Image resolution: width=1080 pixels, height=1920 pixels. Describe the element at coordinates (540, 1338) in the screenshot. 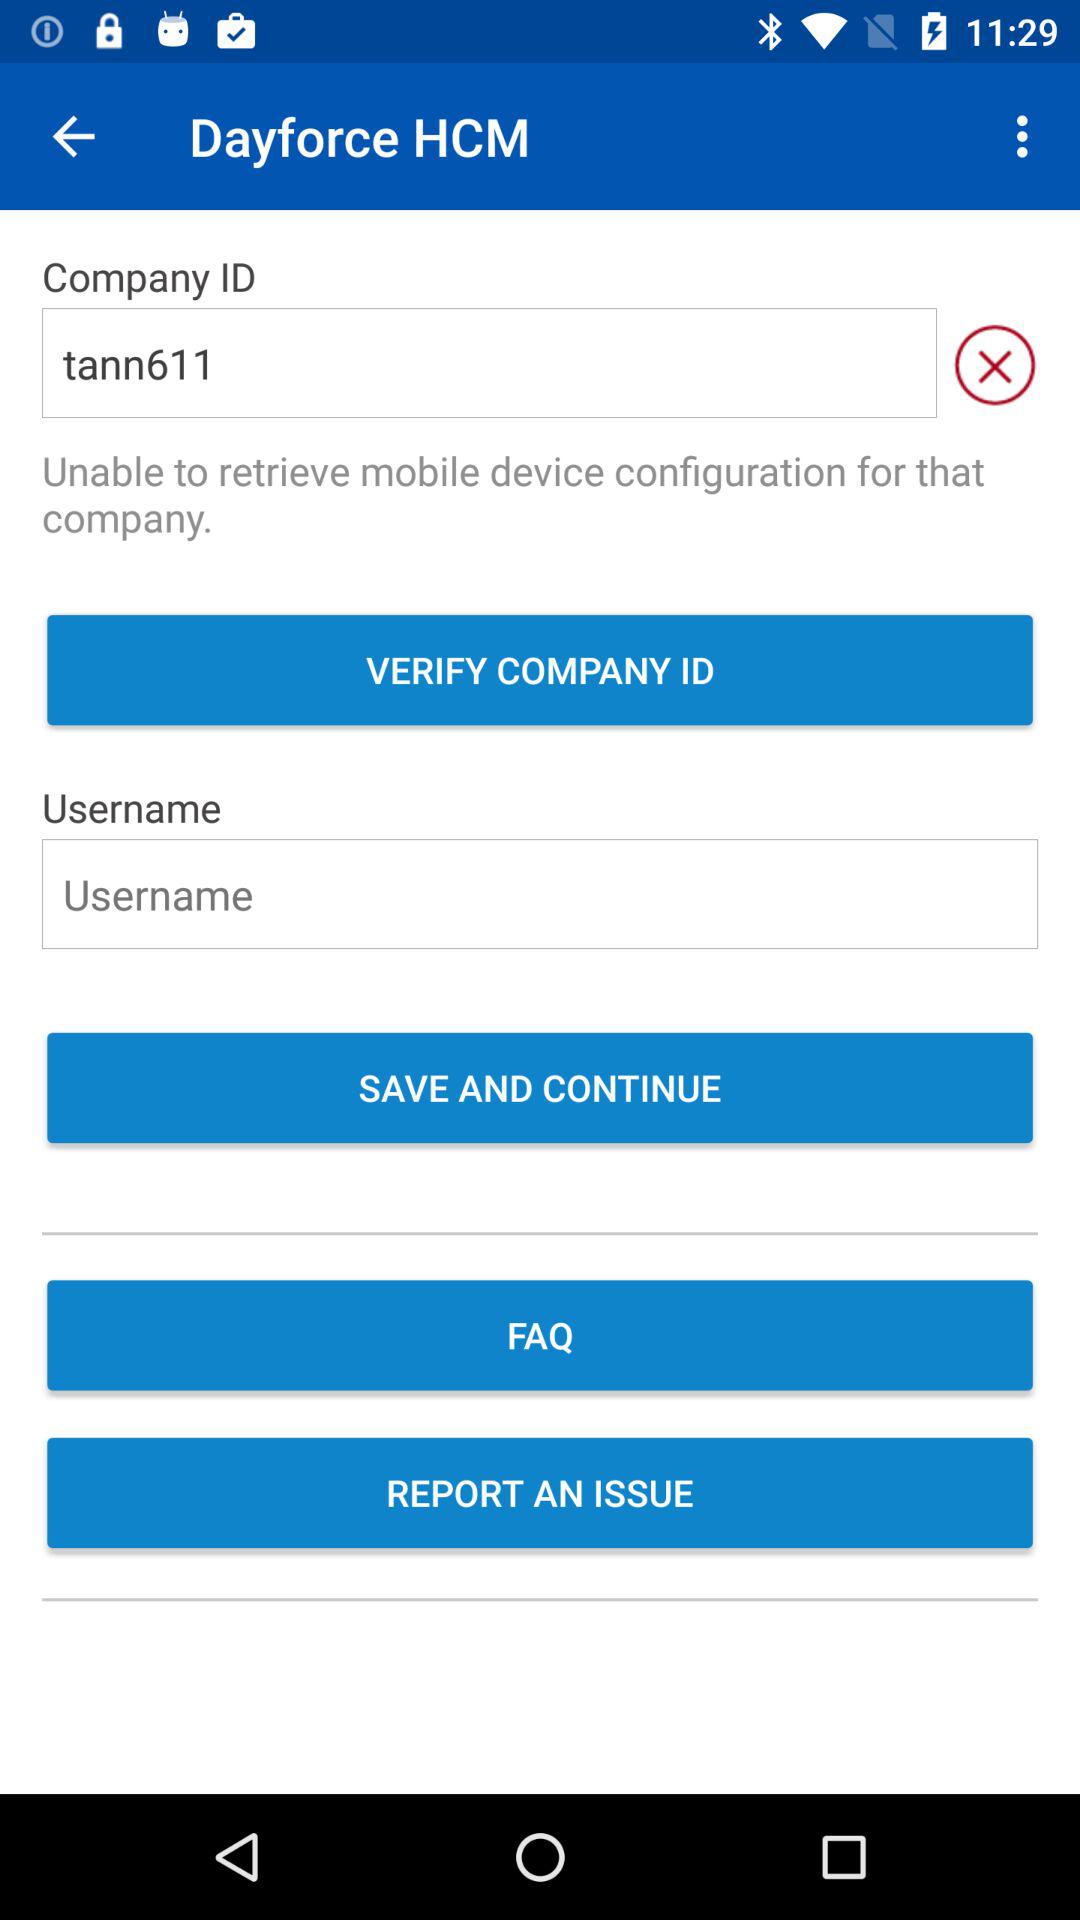

I see `flip until faq icon` at that location.